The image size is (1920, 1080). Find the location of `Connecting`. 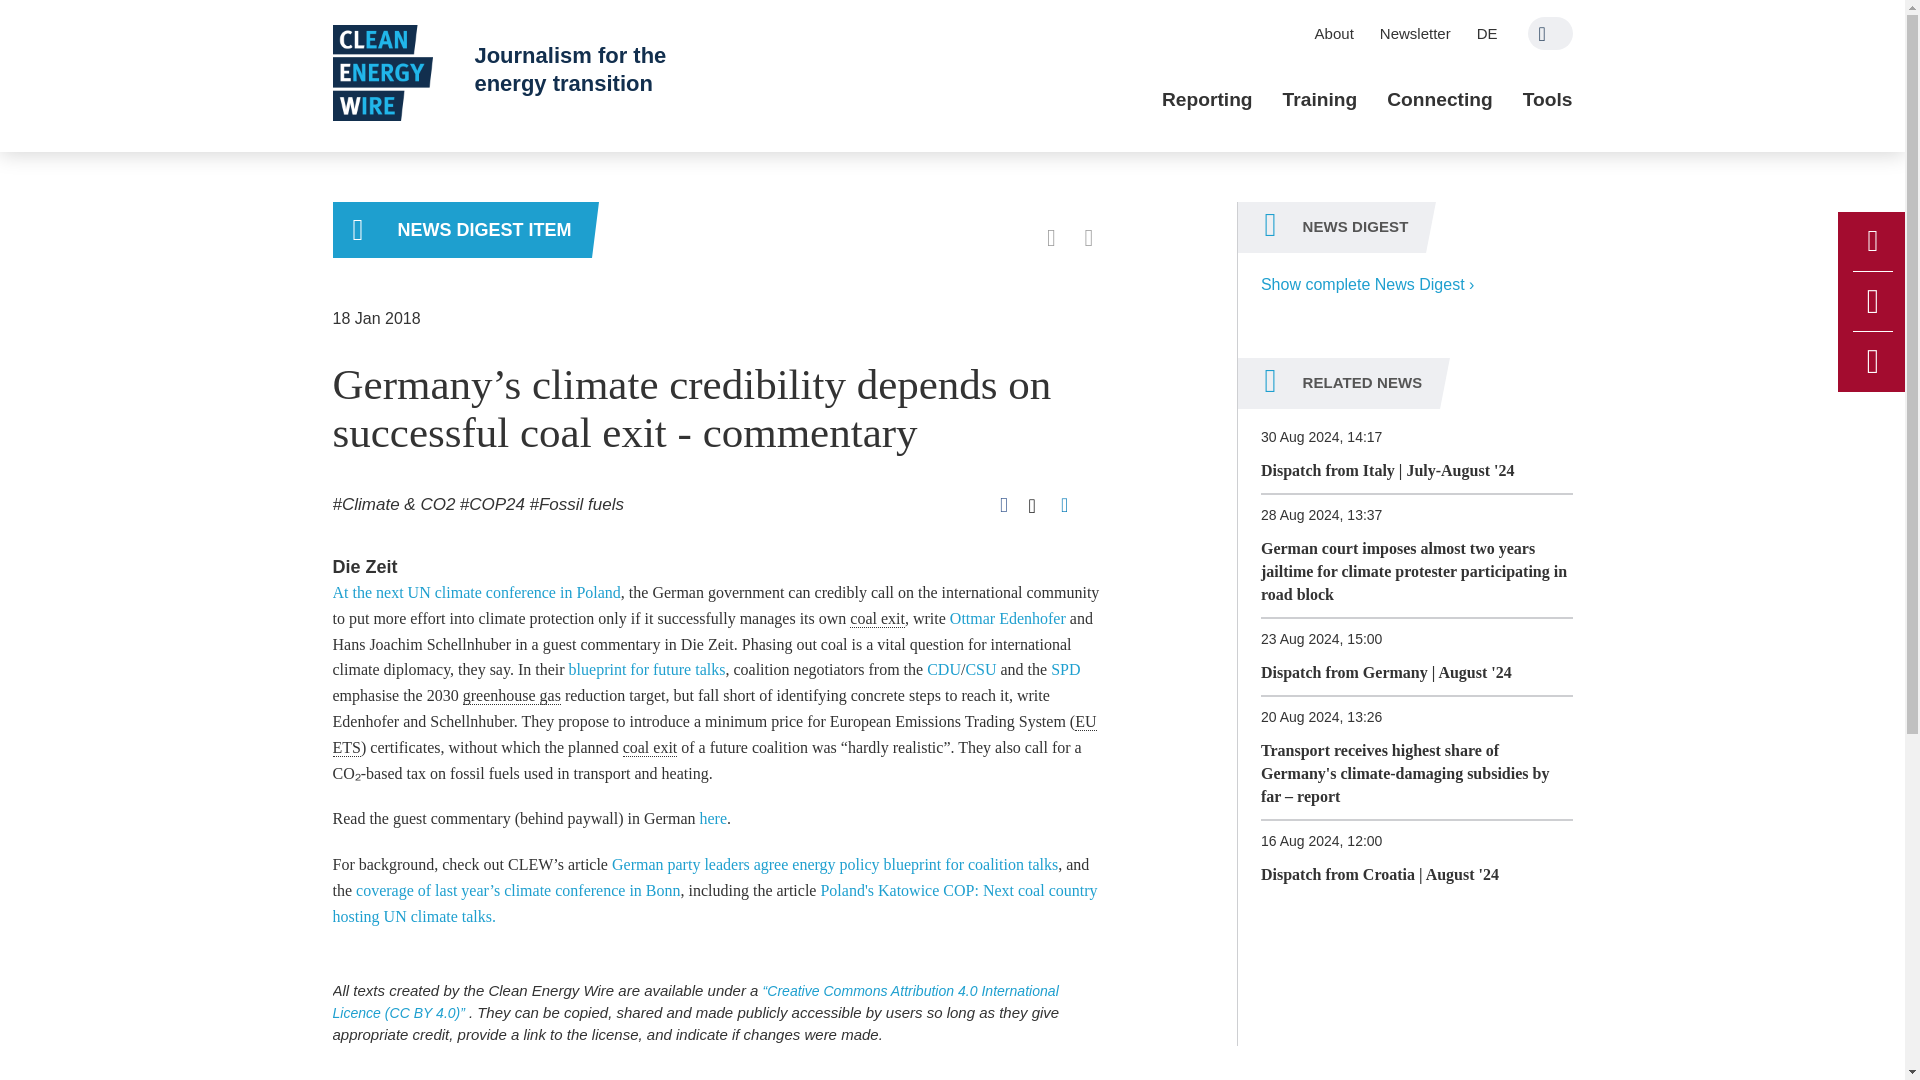

Connecting is located at coordinates (1440, 100).